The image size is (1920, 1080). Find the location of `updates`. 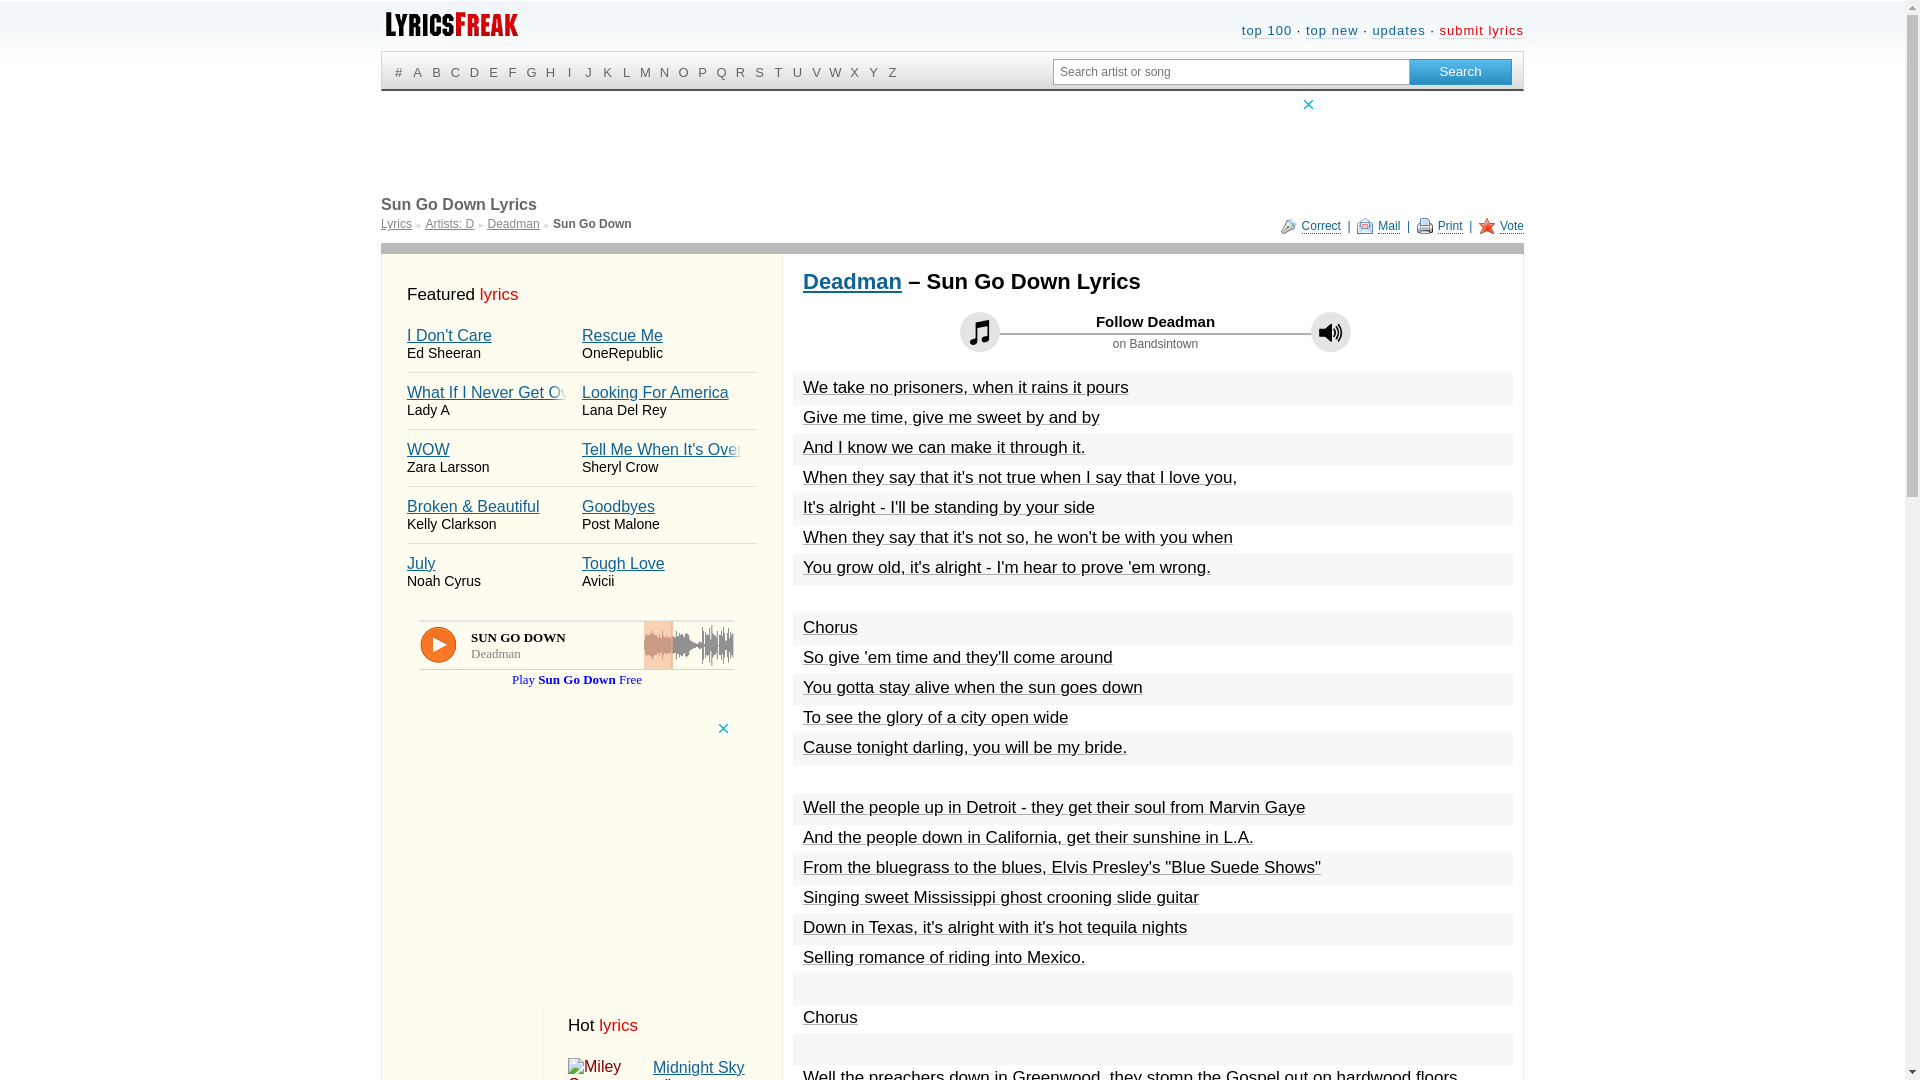

updates is located at coordinates (668, 400).